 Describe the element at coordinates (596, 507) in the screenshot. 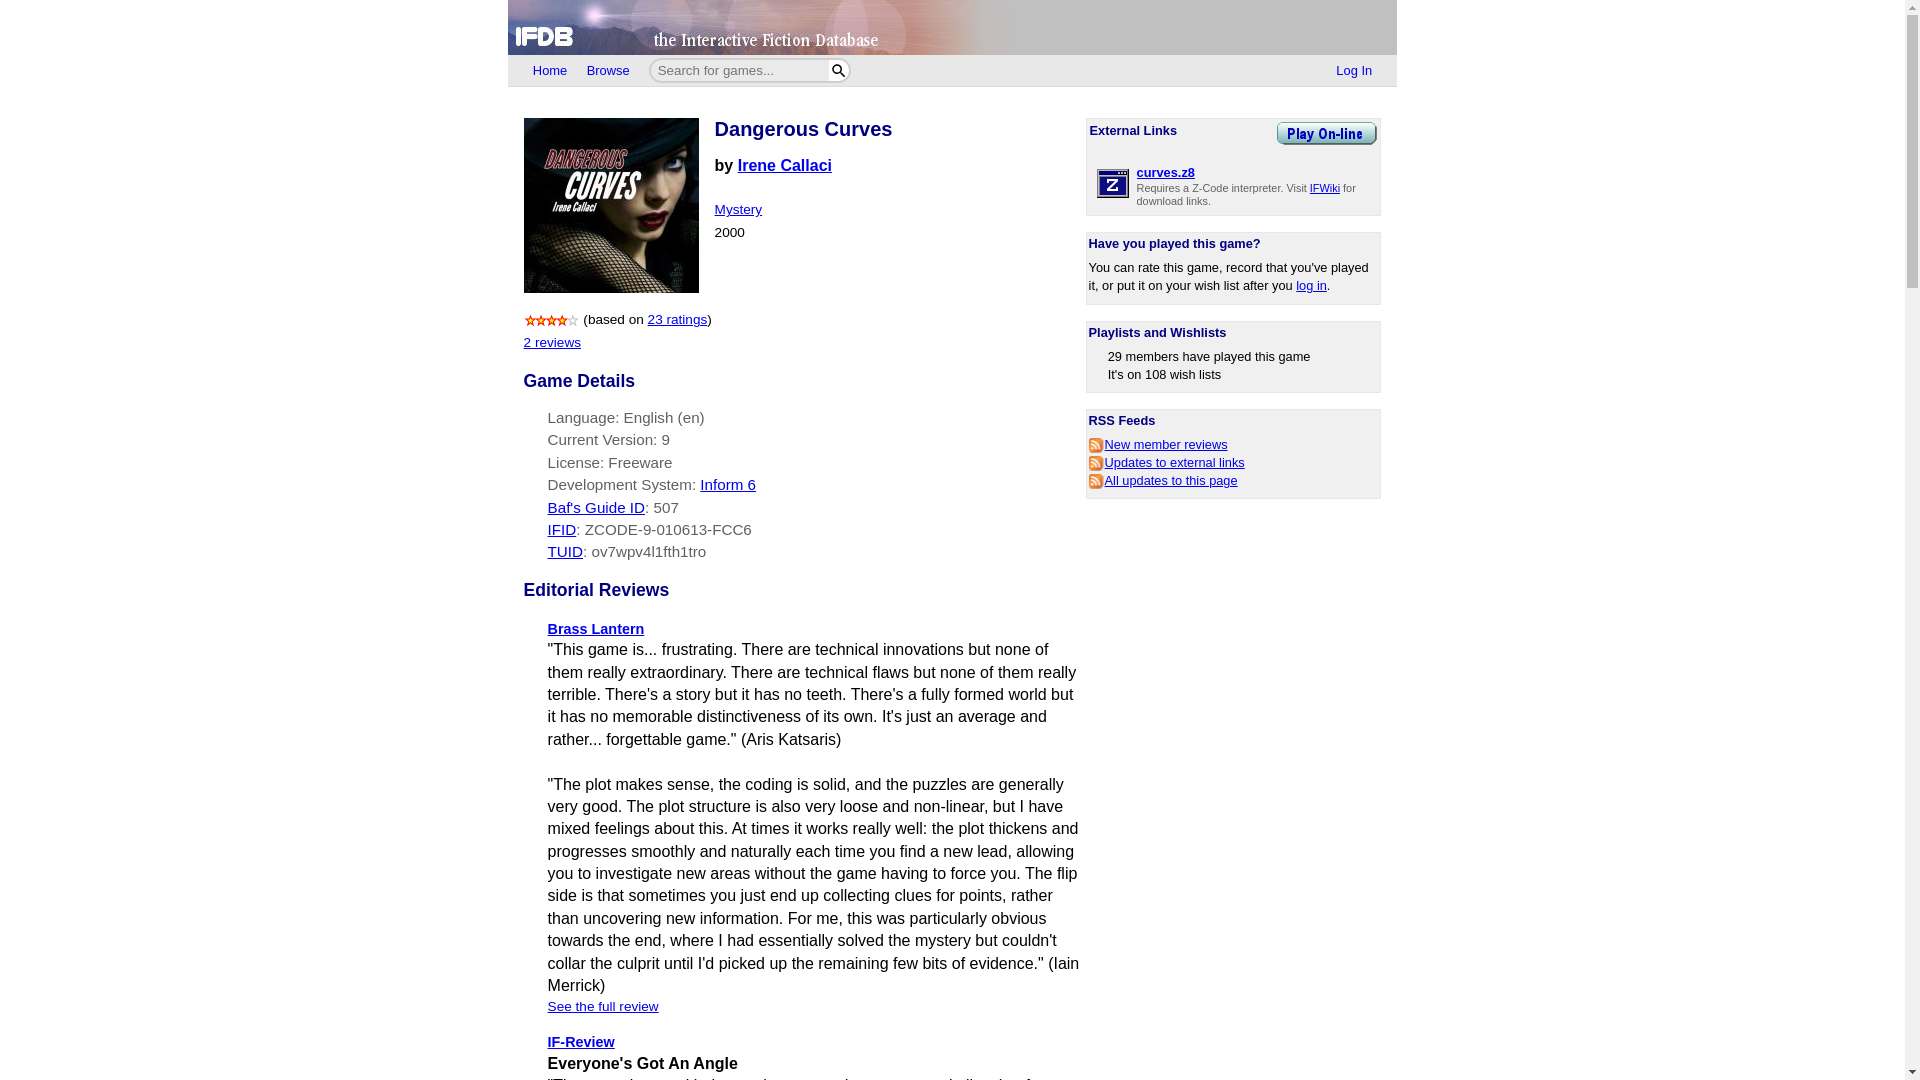

I see `Baf's Guide ID` at that location.